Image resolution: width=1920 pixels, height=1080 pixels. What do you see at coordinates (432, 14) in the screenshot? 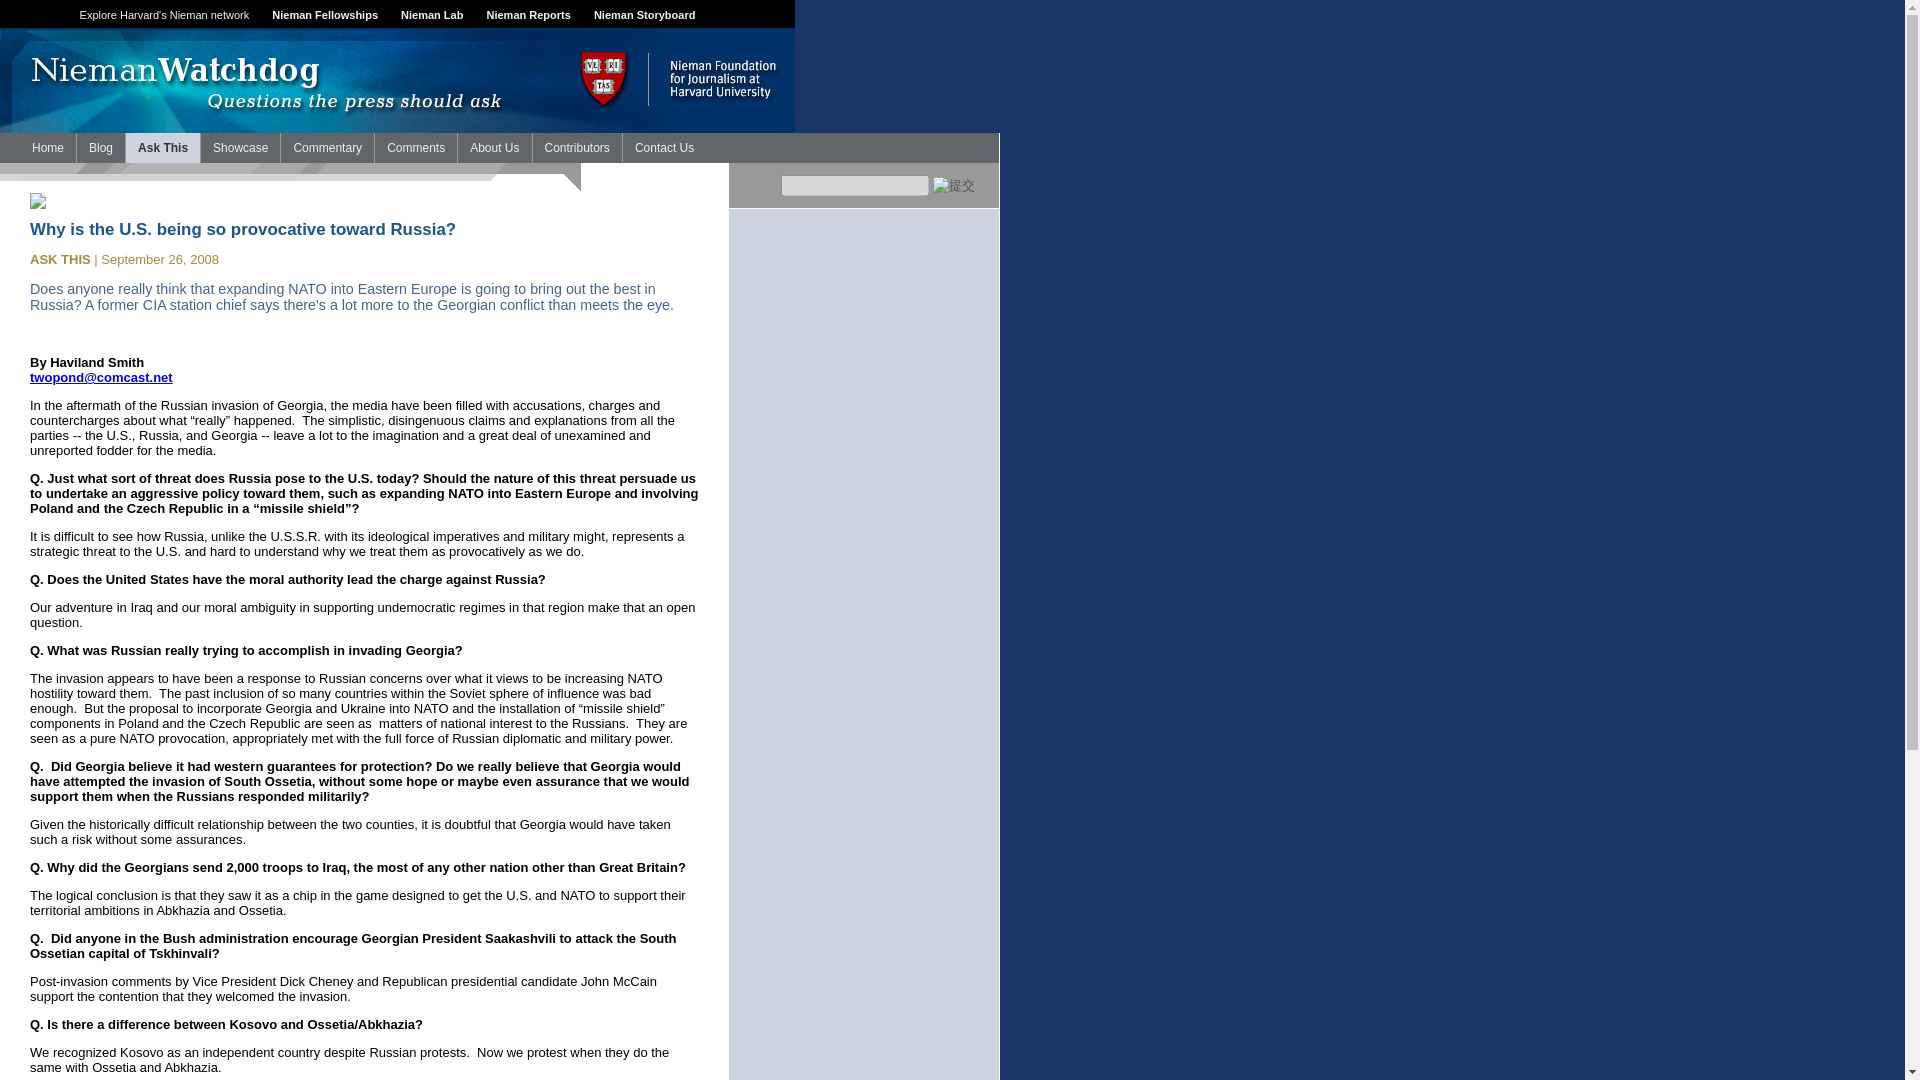
I see `Nieman Lab` at bounding box center [432, 14].